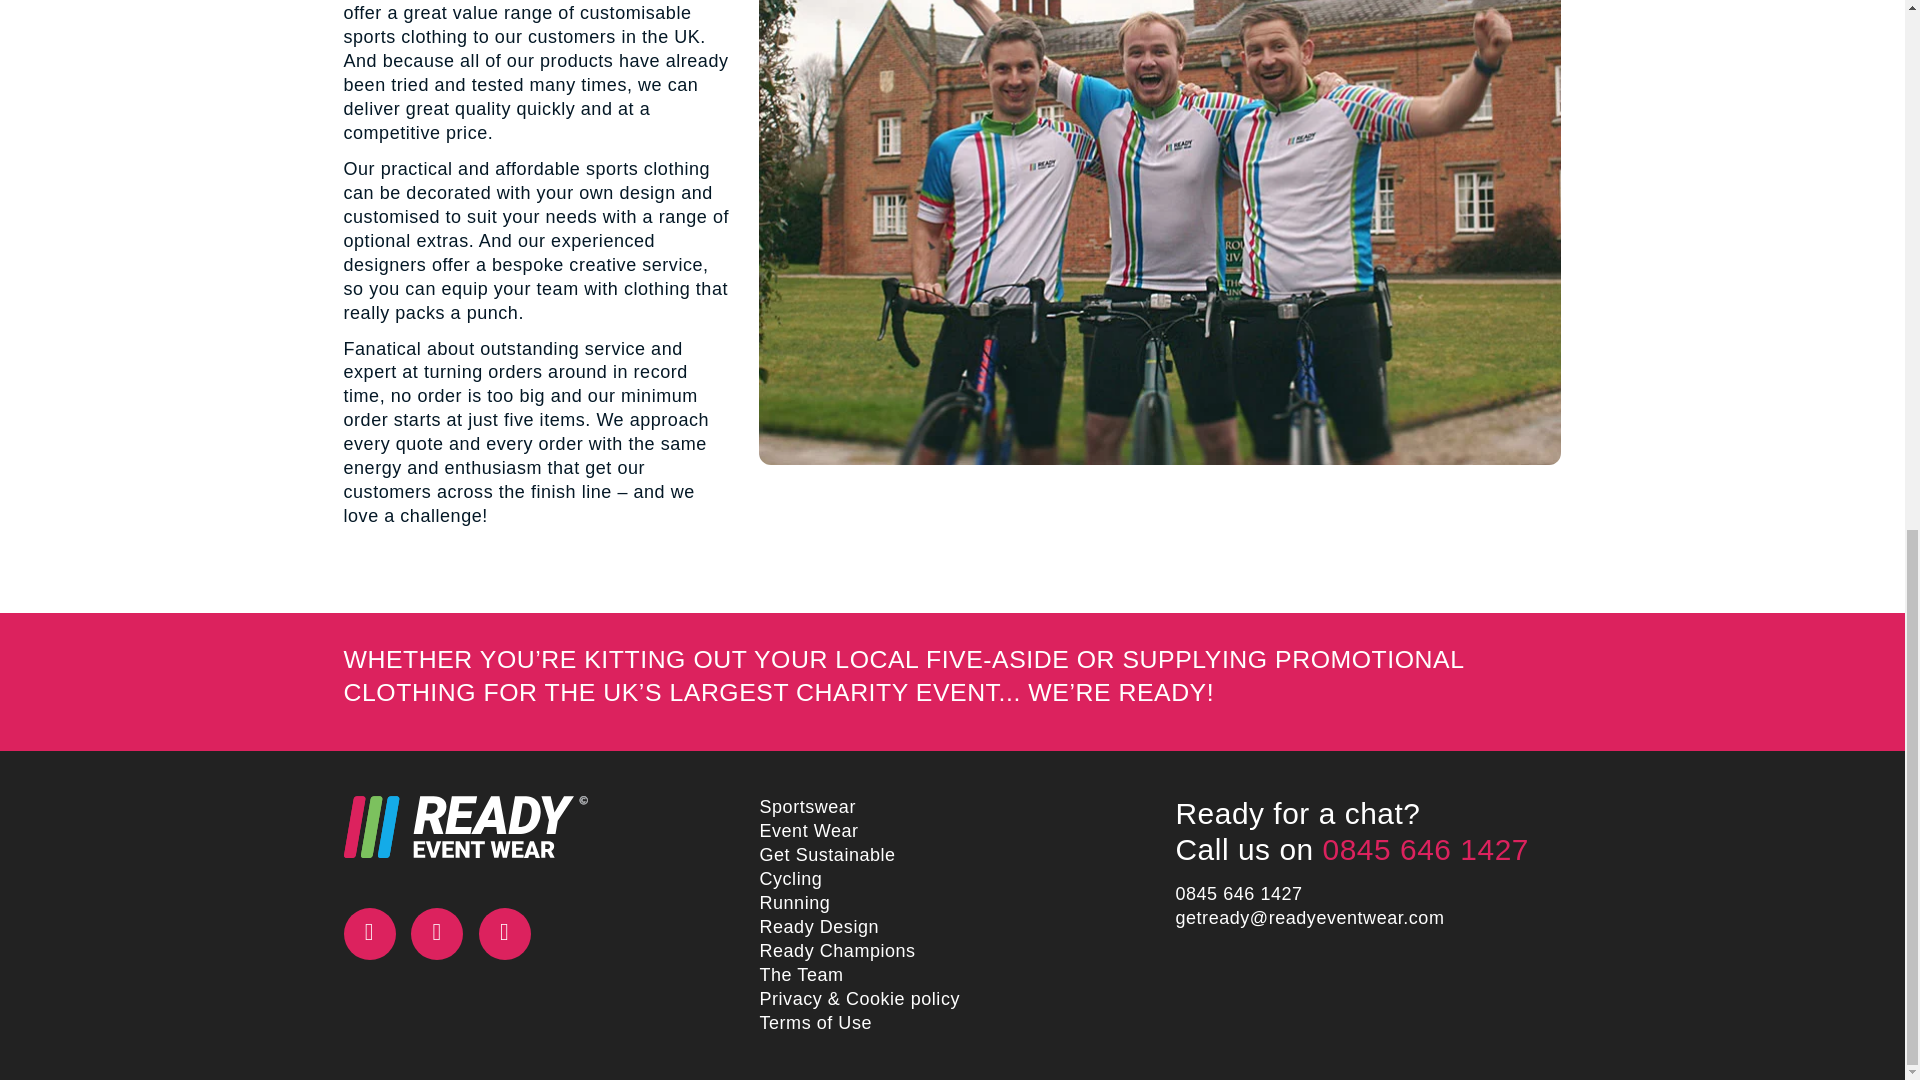 The height and width of the screenshot is (1080, 1920). What do you see at coordinates (806, 806) in the screenshot?
I see `Sportswear` at bounding box center [806, 806].